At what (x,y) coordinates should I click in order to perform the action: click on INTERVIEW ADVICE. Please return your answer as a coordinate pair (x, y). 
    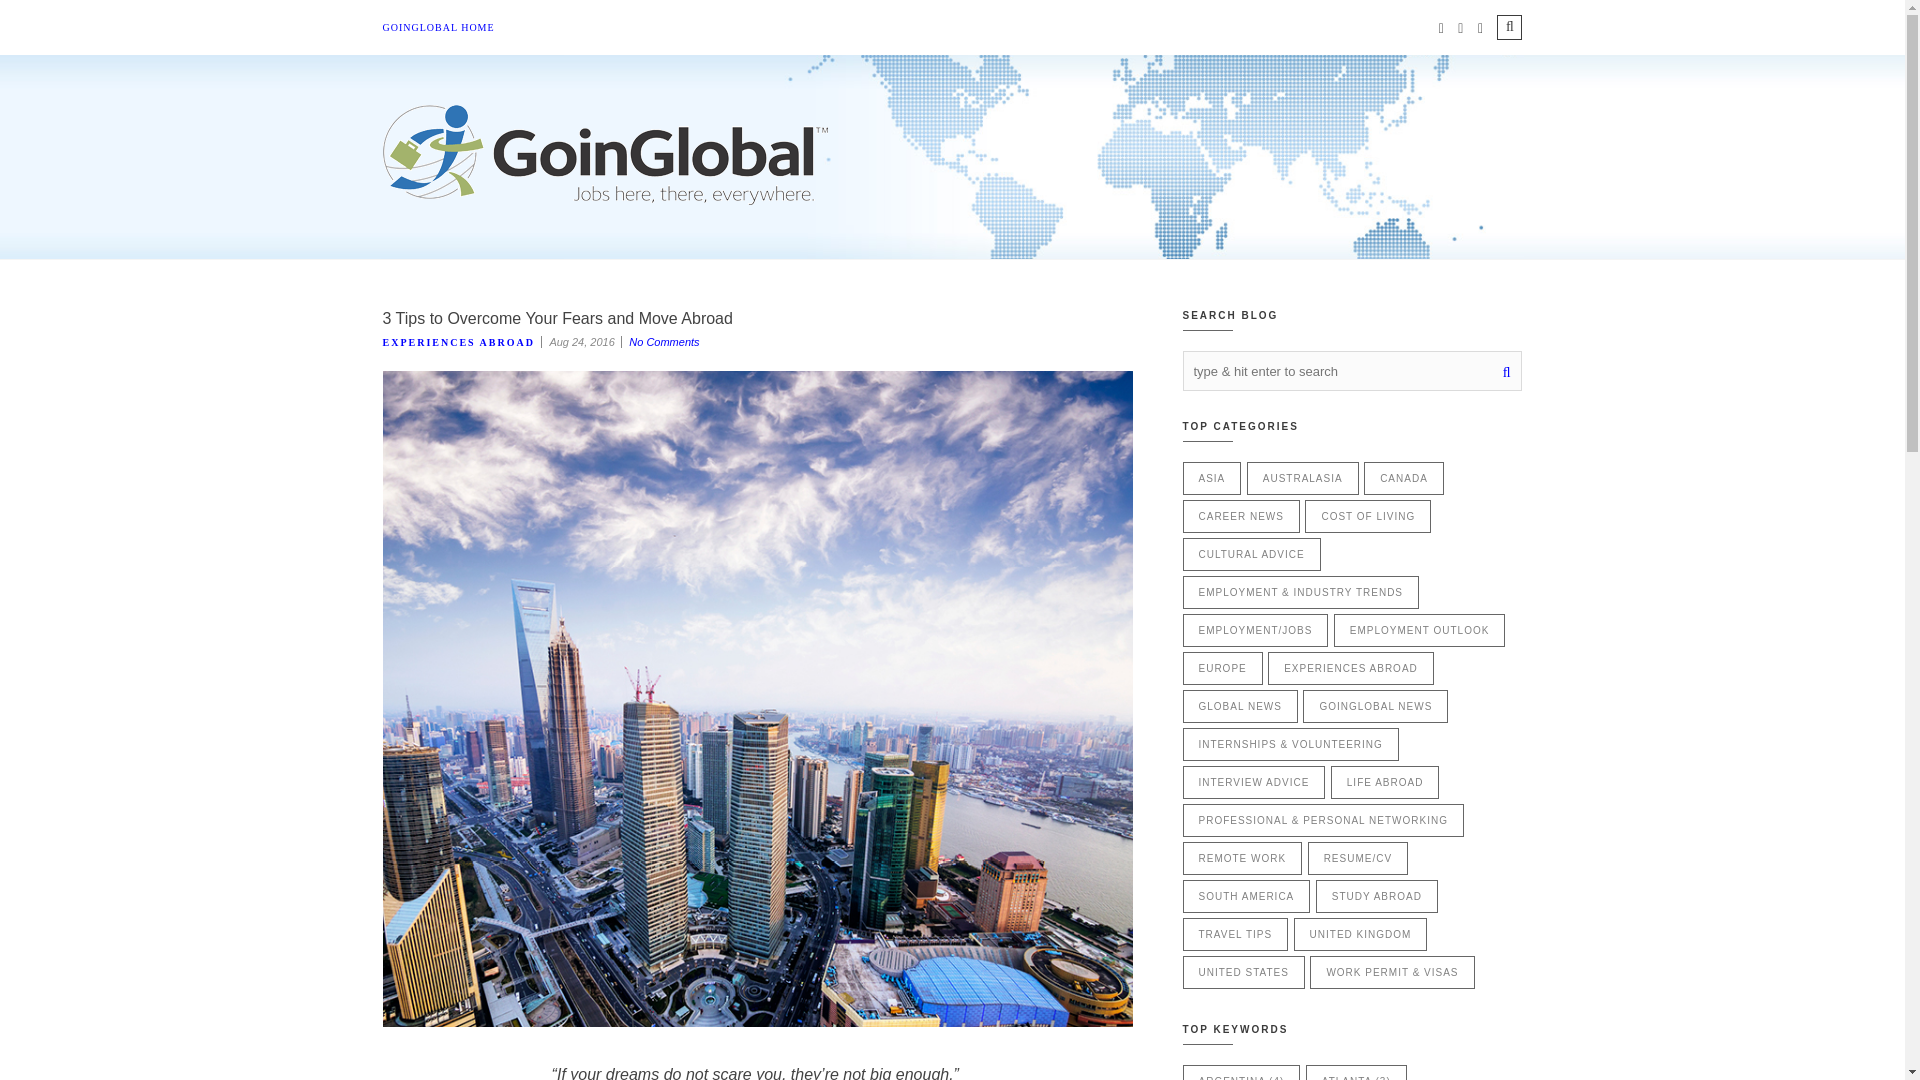
    Looking at the image, I should click on (1253, 782).